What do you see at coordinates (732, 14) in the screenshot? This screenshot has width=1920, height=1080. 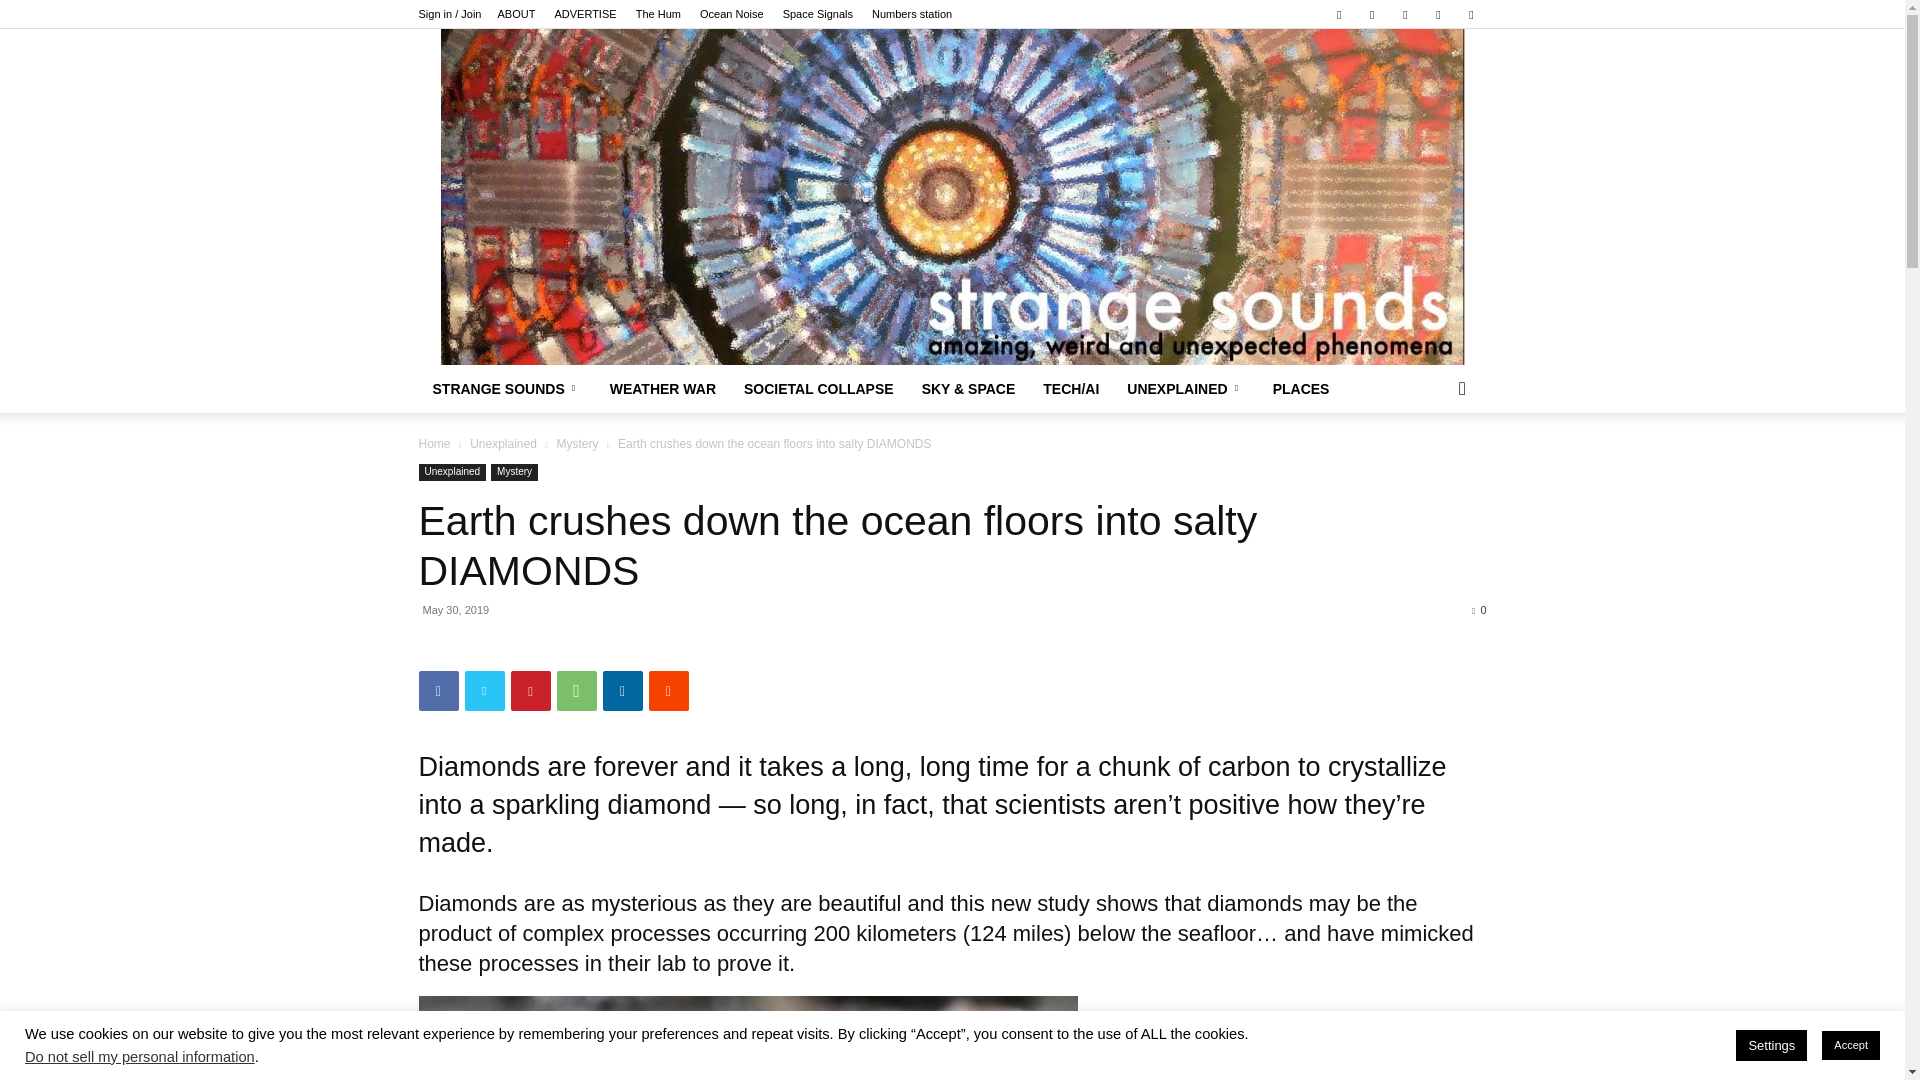 I see `Ocean Noise` at bounding box center [732, 14].